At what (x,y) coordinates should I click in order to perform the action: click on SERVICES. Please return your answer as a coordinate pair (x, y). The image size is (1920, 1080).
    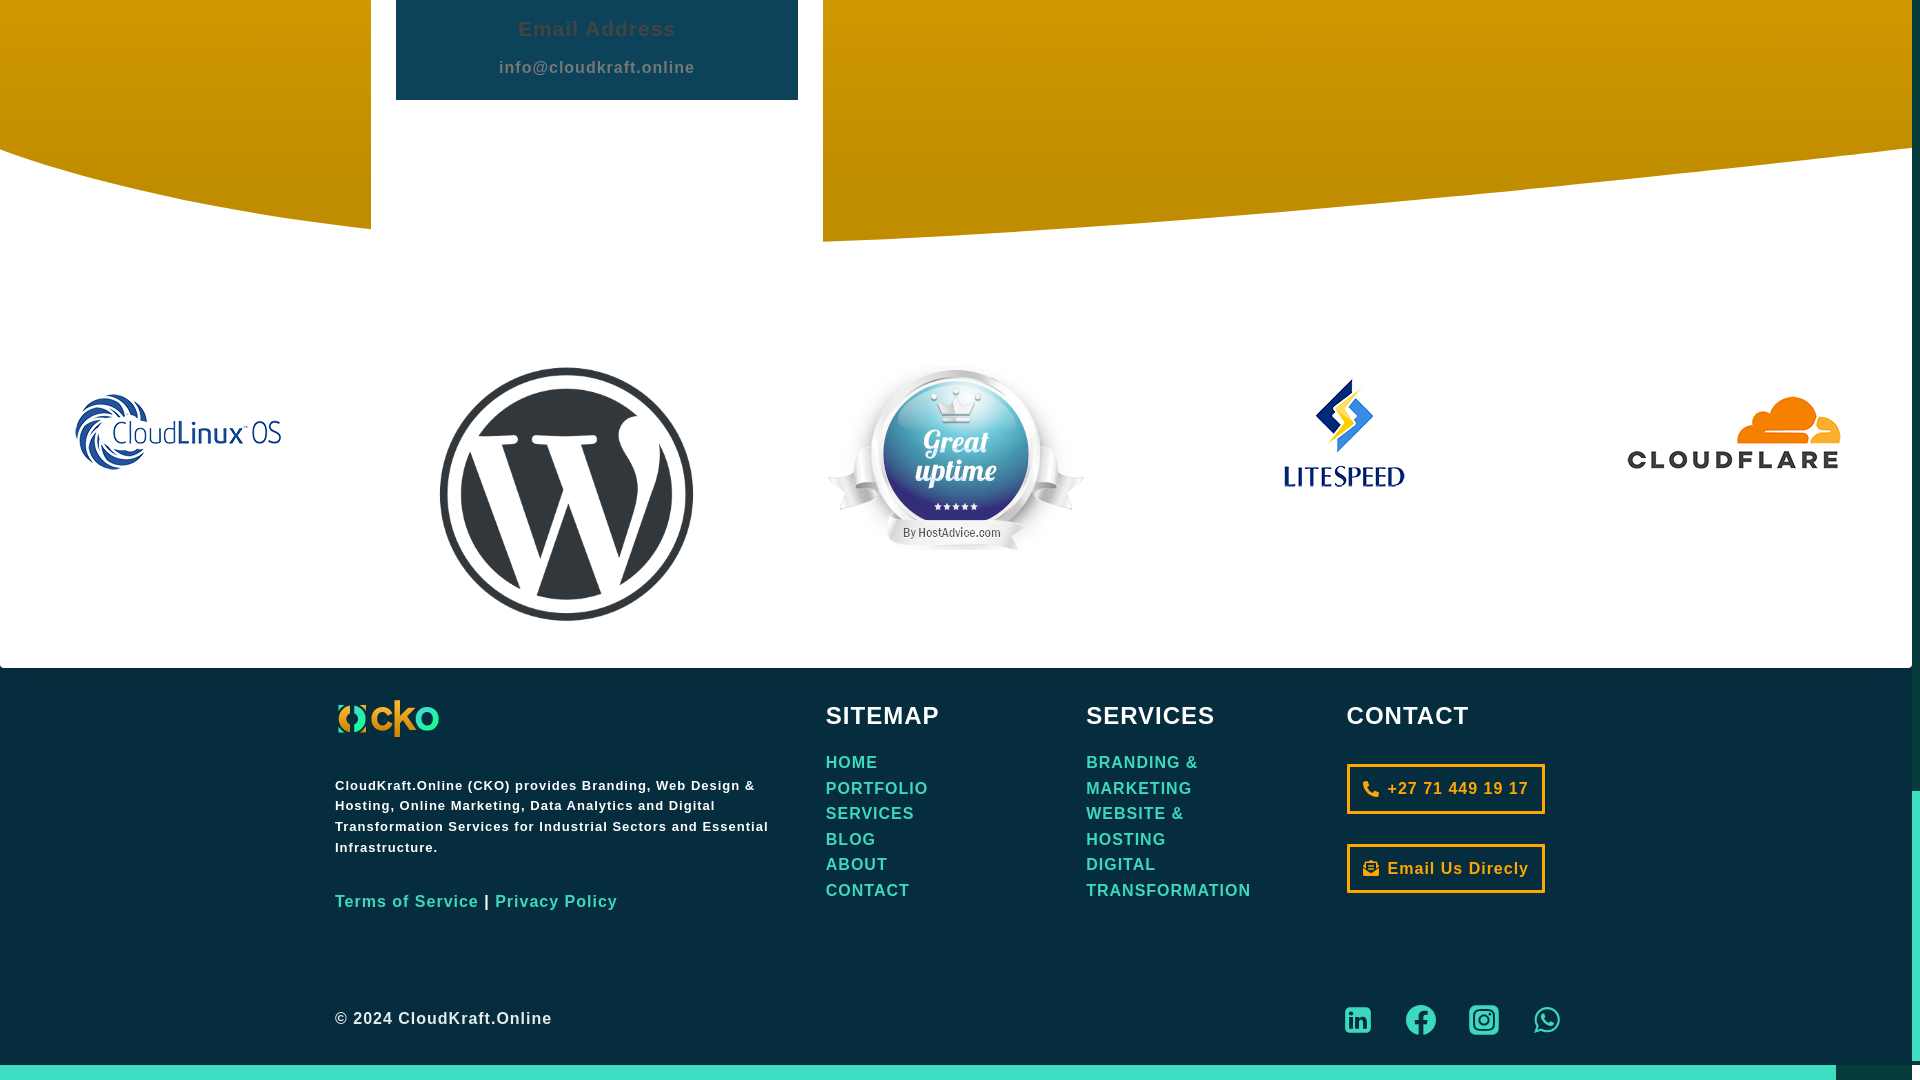
    Looking at the image, I should click on (870, 812).